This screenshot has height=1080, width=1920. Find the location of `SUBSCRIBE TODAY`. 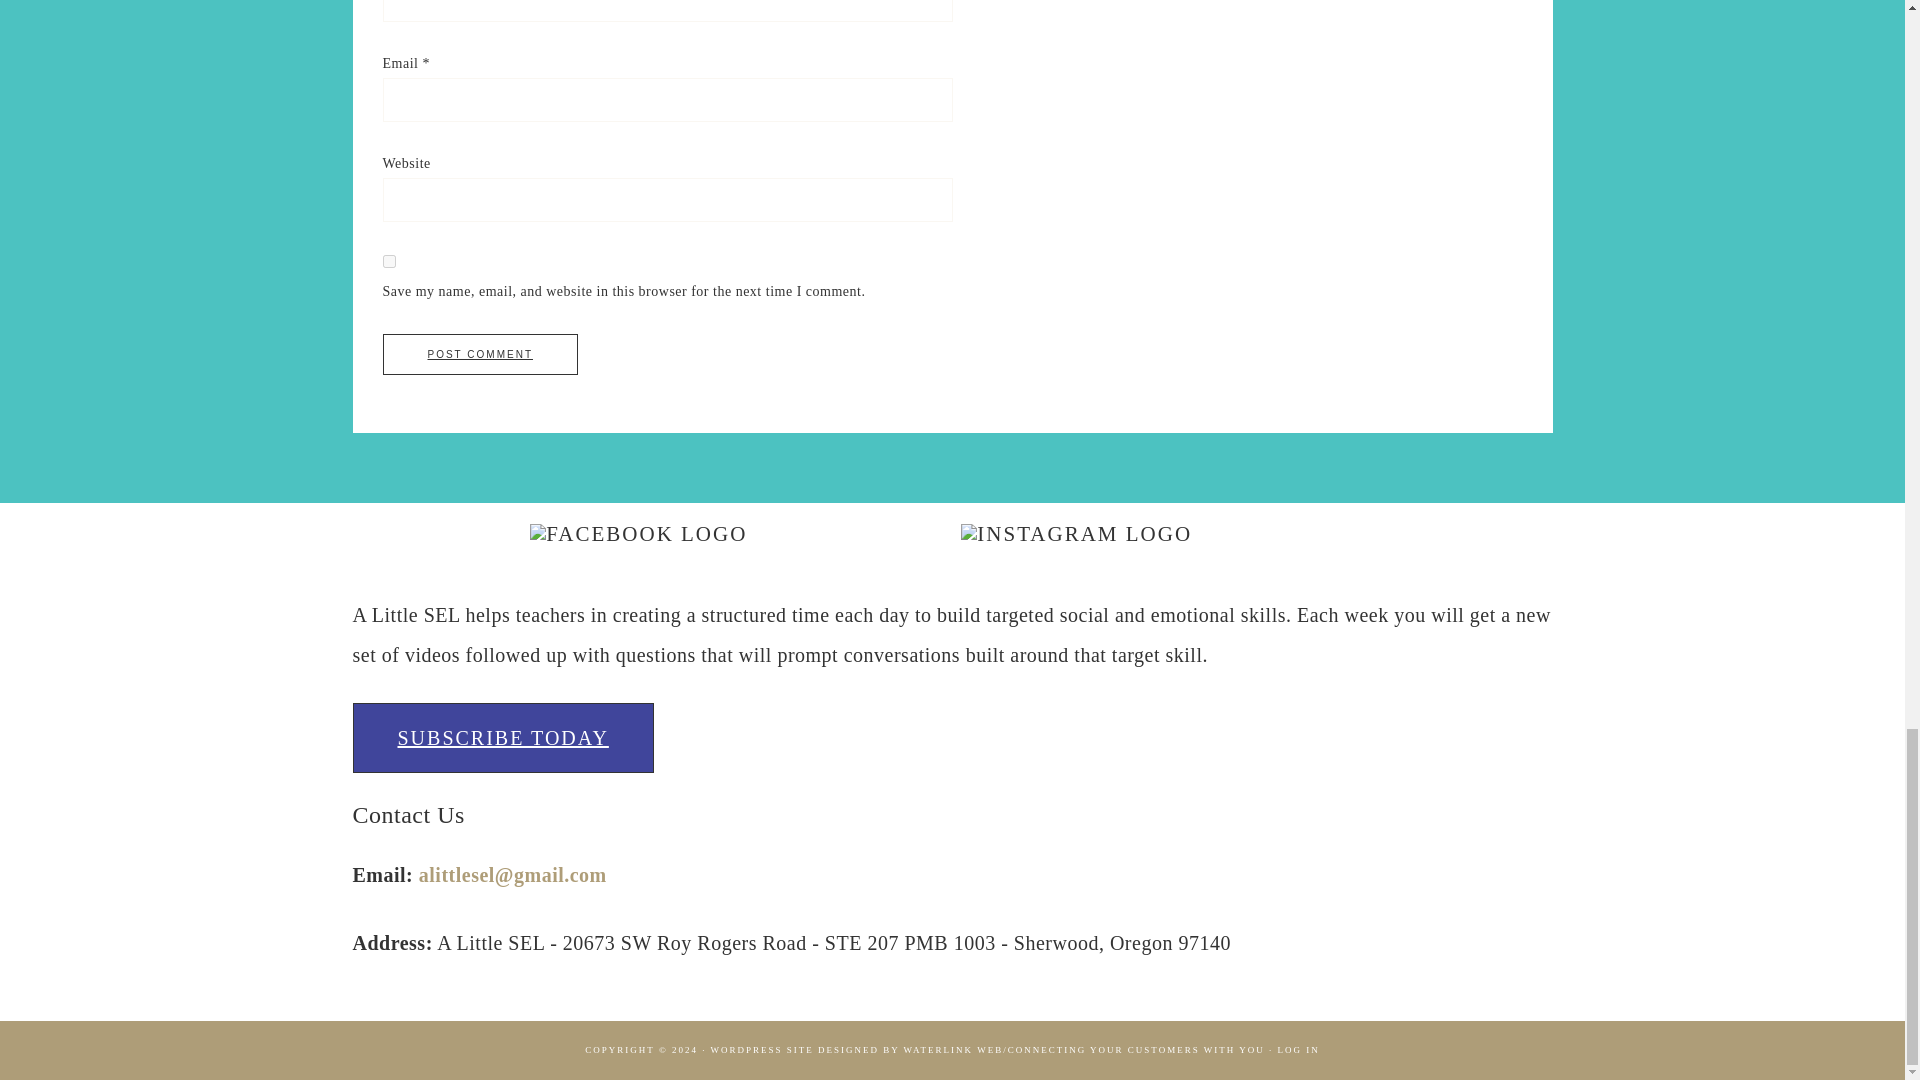

SUBSCRIBE TODAY is located at coordinates (502, 738).